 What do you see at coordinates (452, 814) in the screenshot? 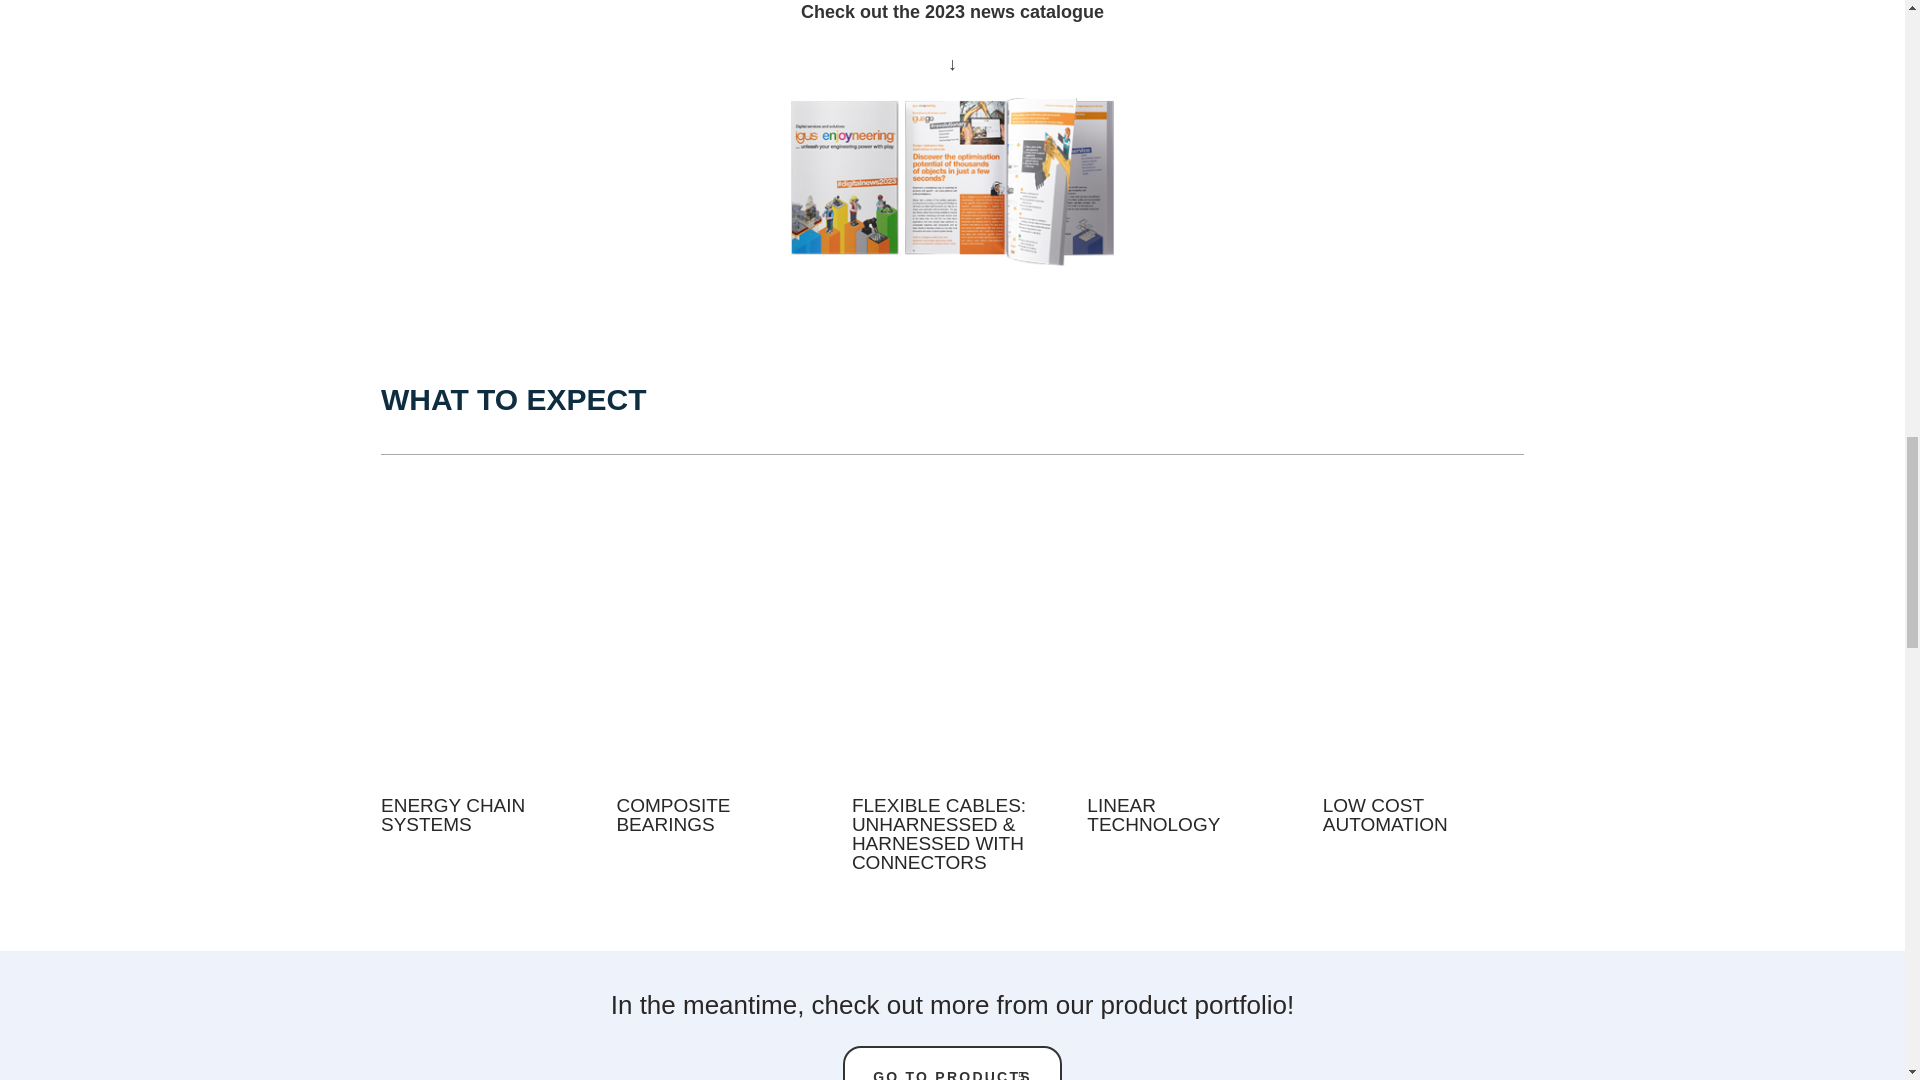
I see `ENERGY CHAIN SYSTEMS` at bounding box center [452, 814].